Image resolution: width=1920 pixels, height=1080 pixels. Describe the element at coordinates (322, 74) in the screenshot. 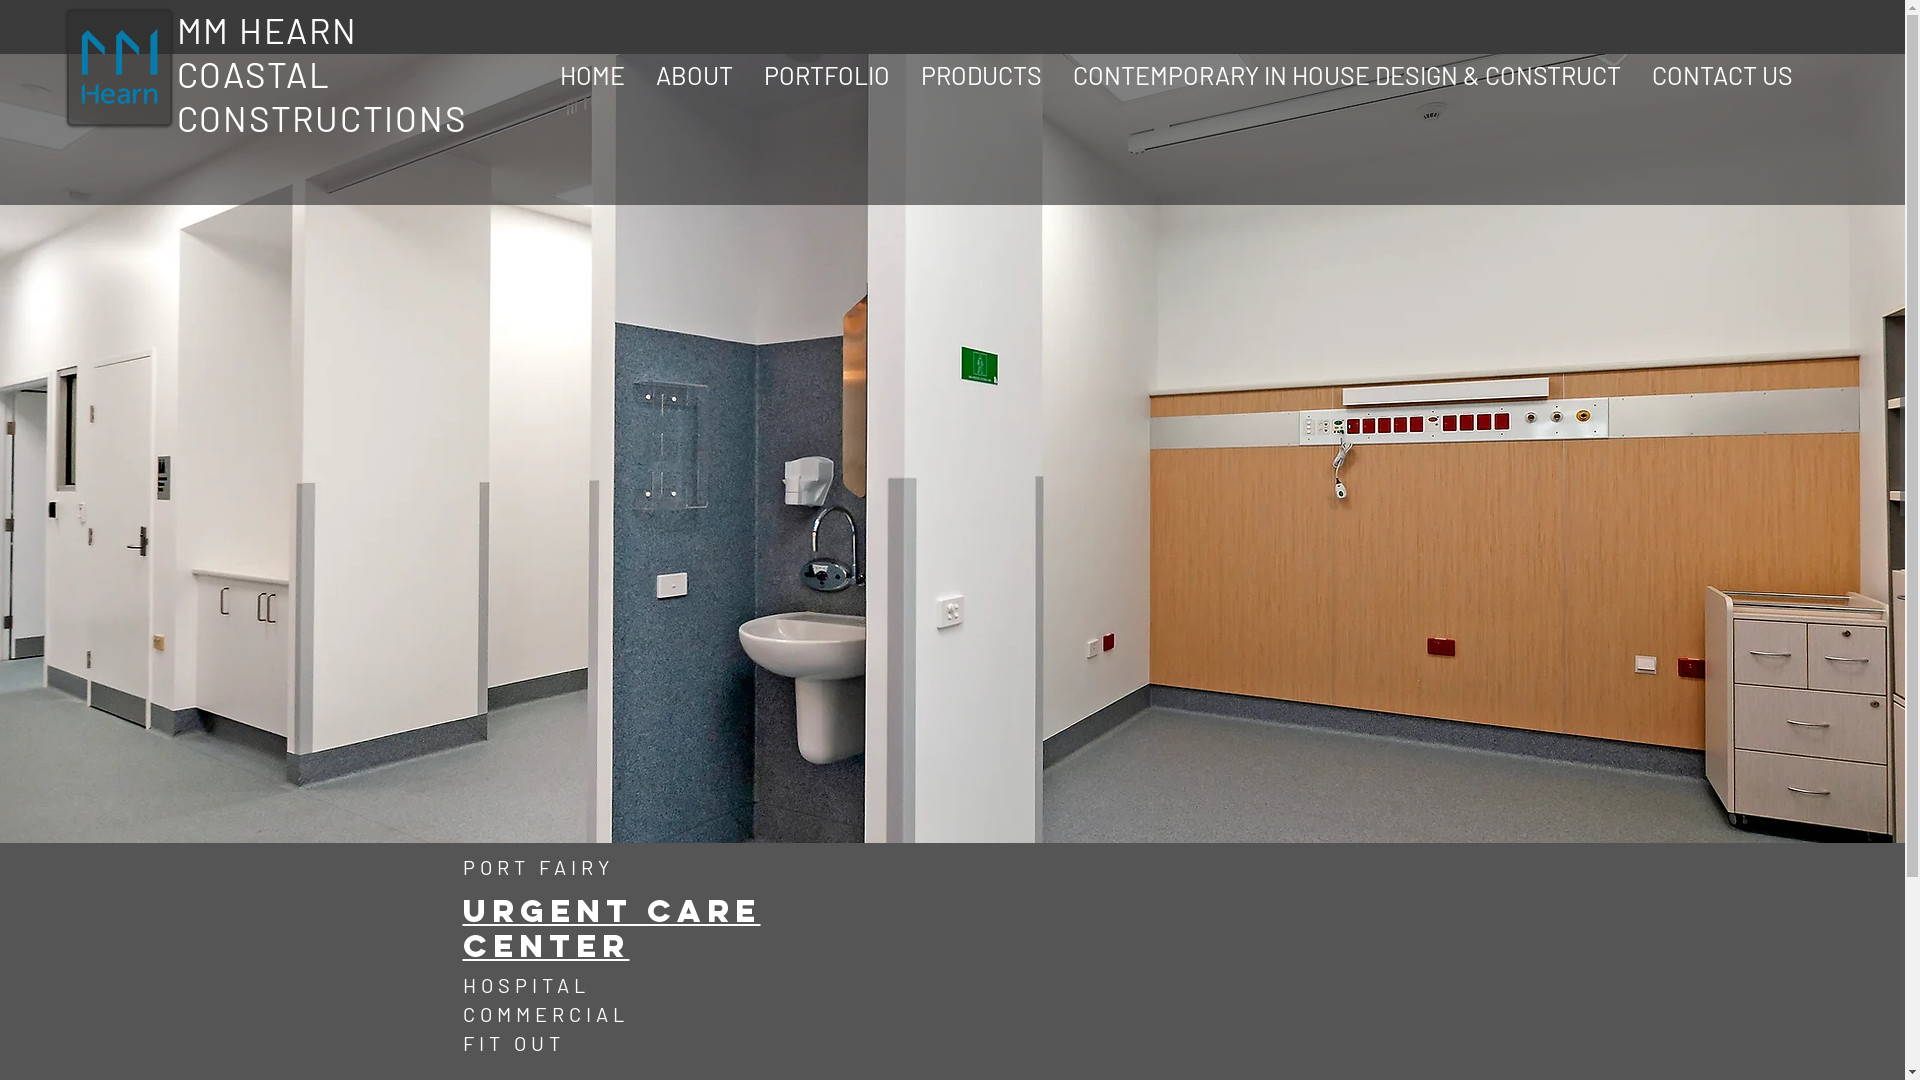

I see `MM HEARN
COASTAL
CONSTRUCTIONS` at that location.